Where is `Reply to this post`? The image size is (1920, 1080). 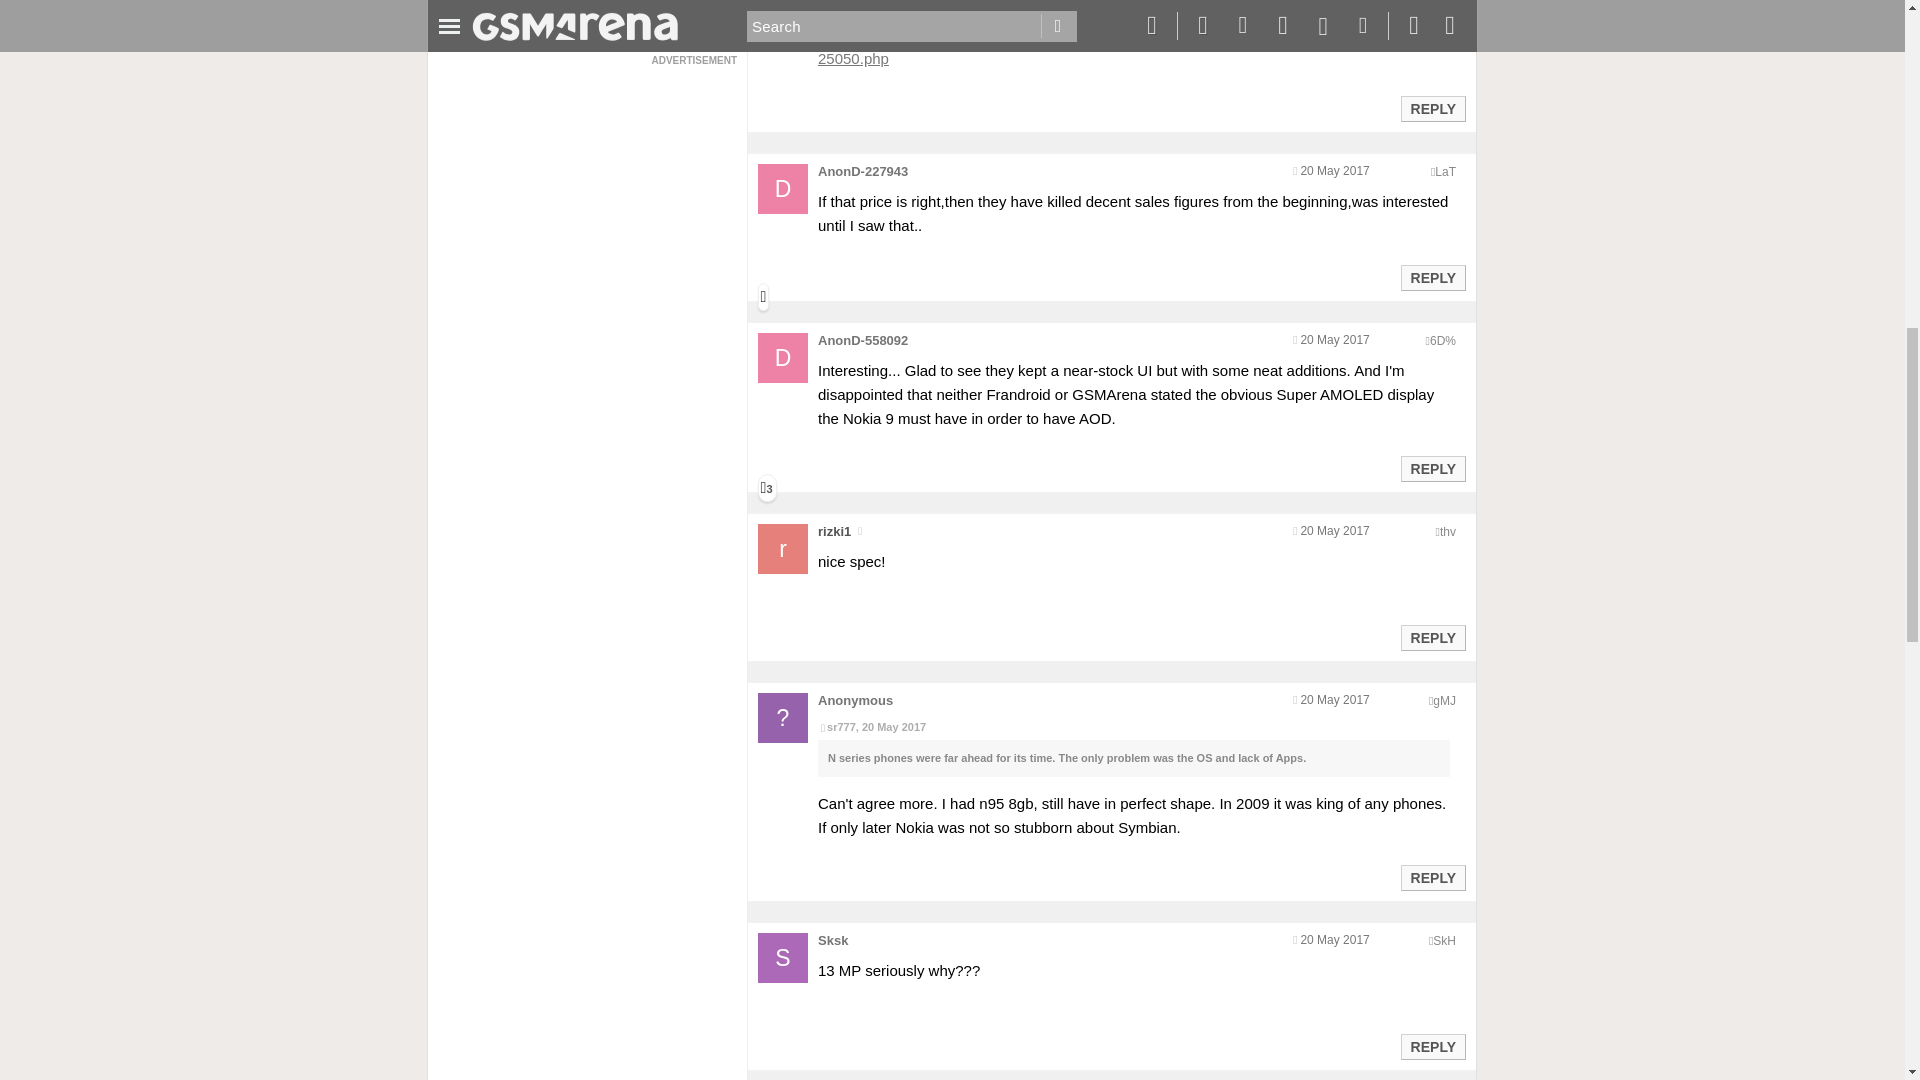 Reply to this post is located at coordinates (1432, 278).